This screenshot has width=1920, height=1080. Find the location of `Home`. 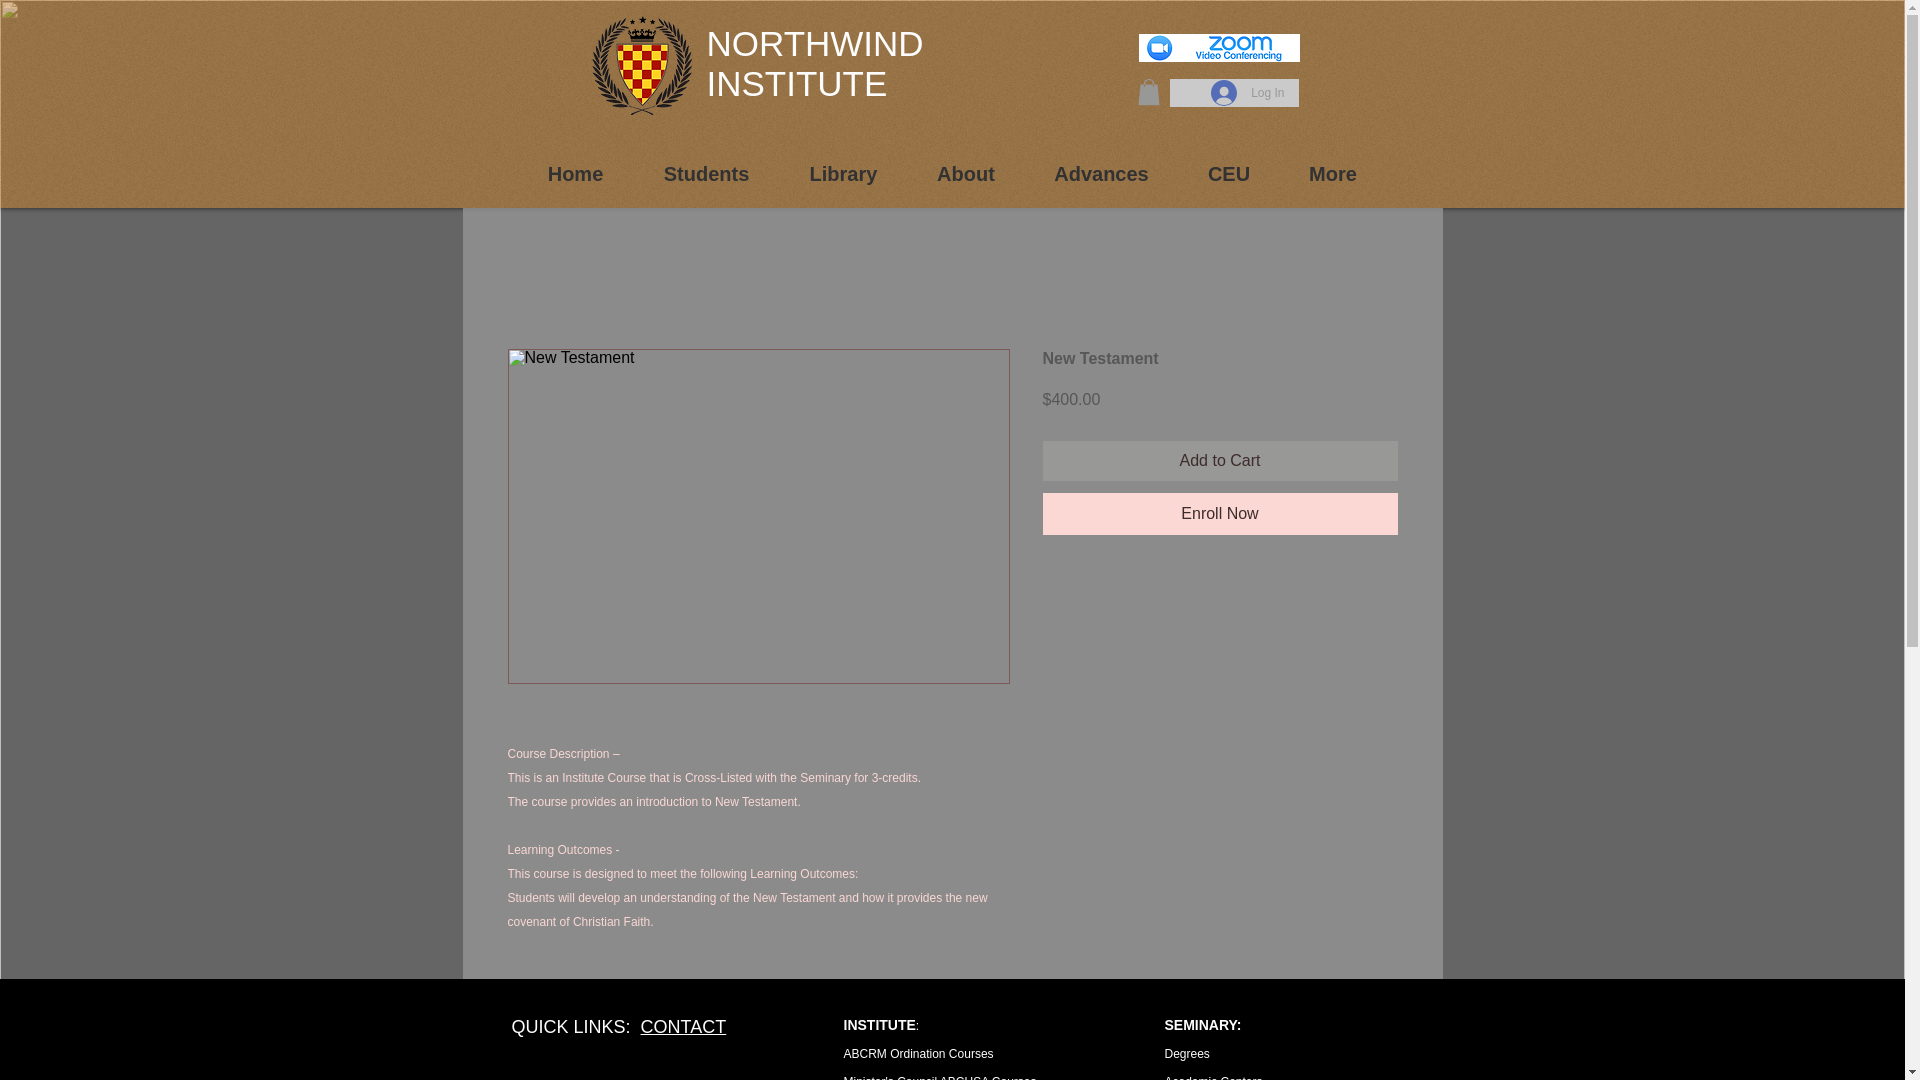

Home is located at coordinates (576, 174).